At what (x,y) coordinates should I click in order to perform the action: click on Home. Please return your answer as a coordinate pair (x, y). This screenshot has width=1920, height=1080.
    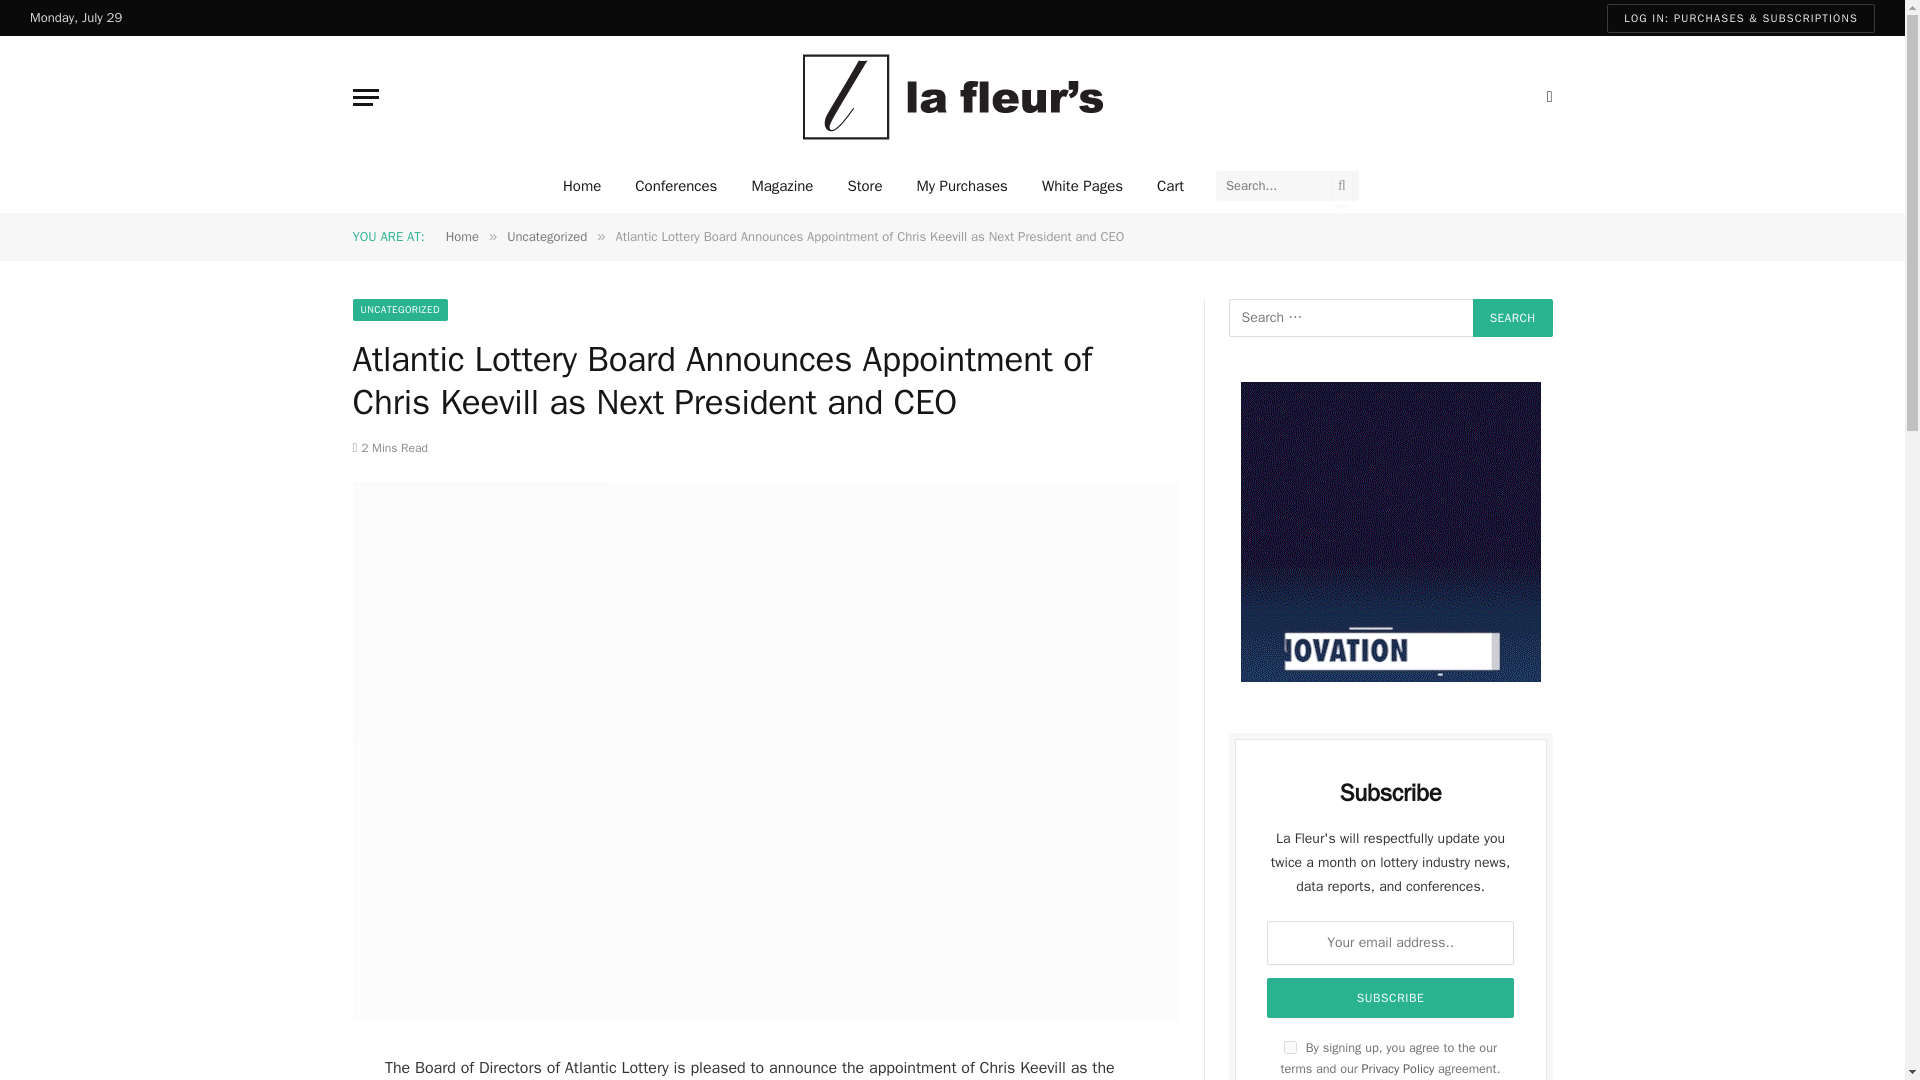
    Looking at the image, I should click on (462, 236).